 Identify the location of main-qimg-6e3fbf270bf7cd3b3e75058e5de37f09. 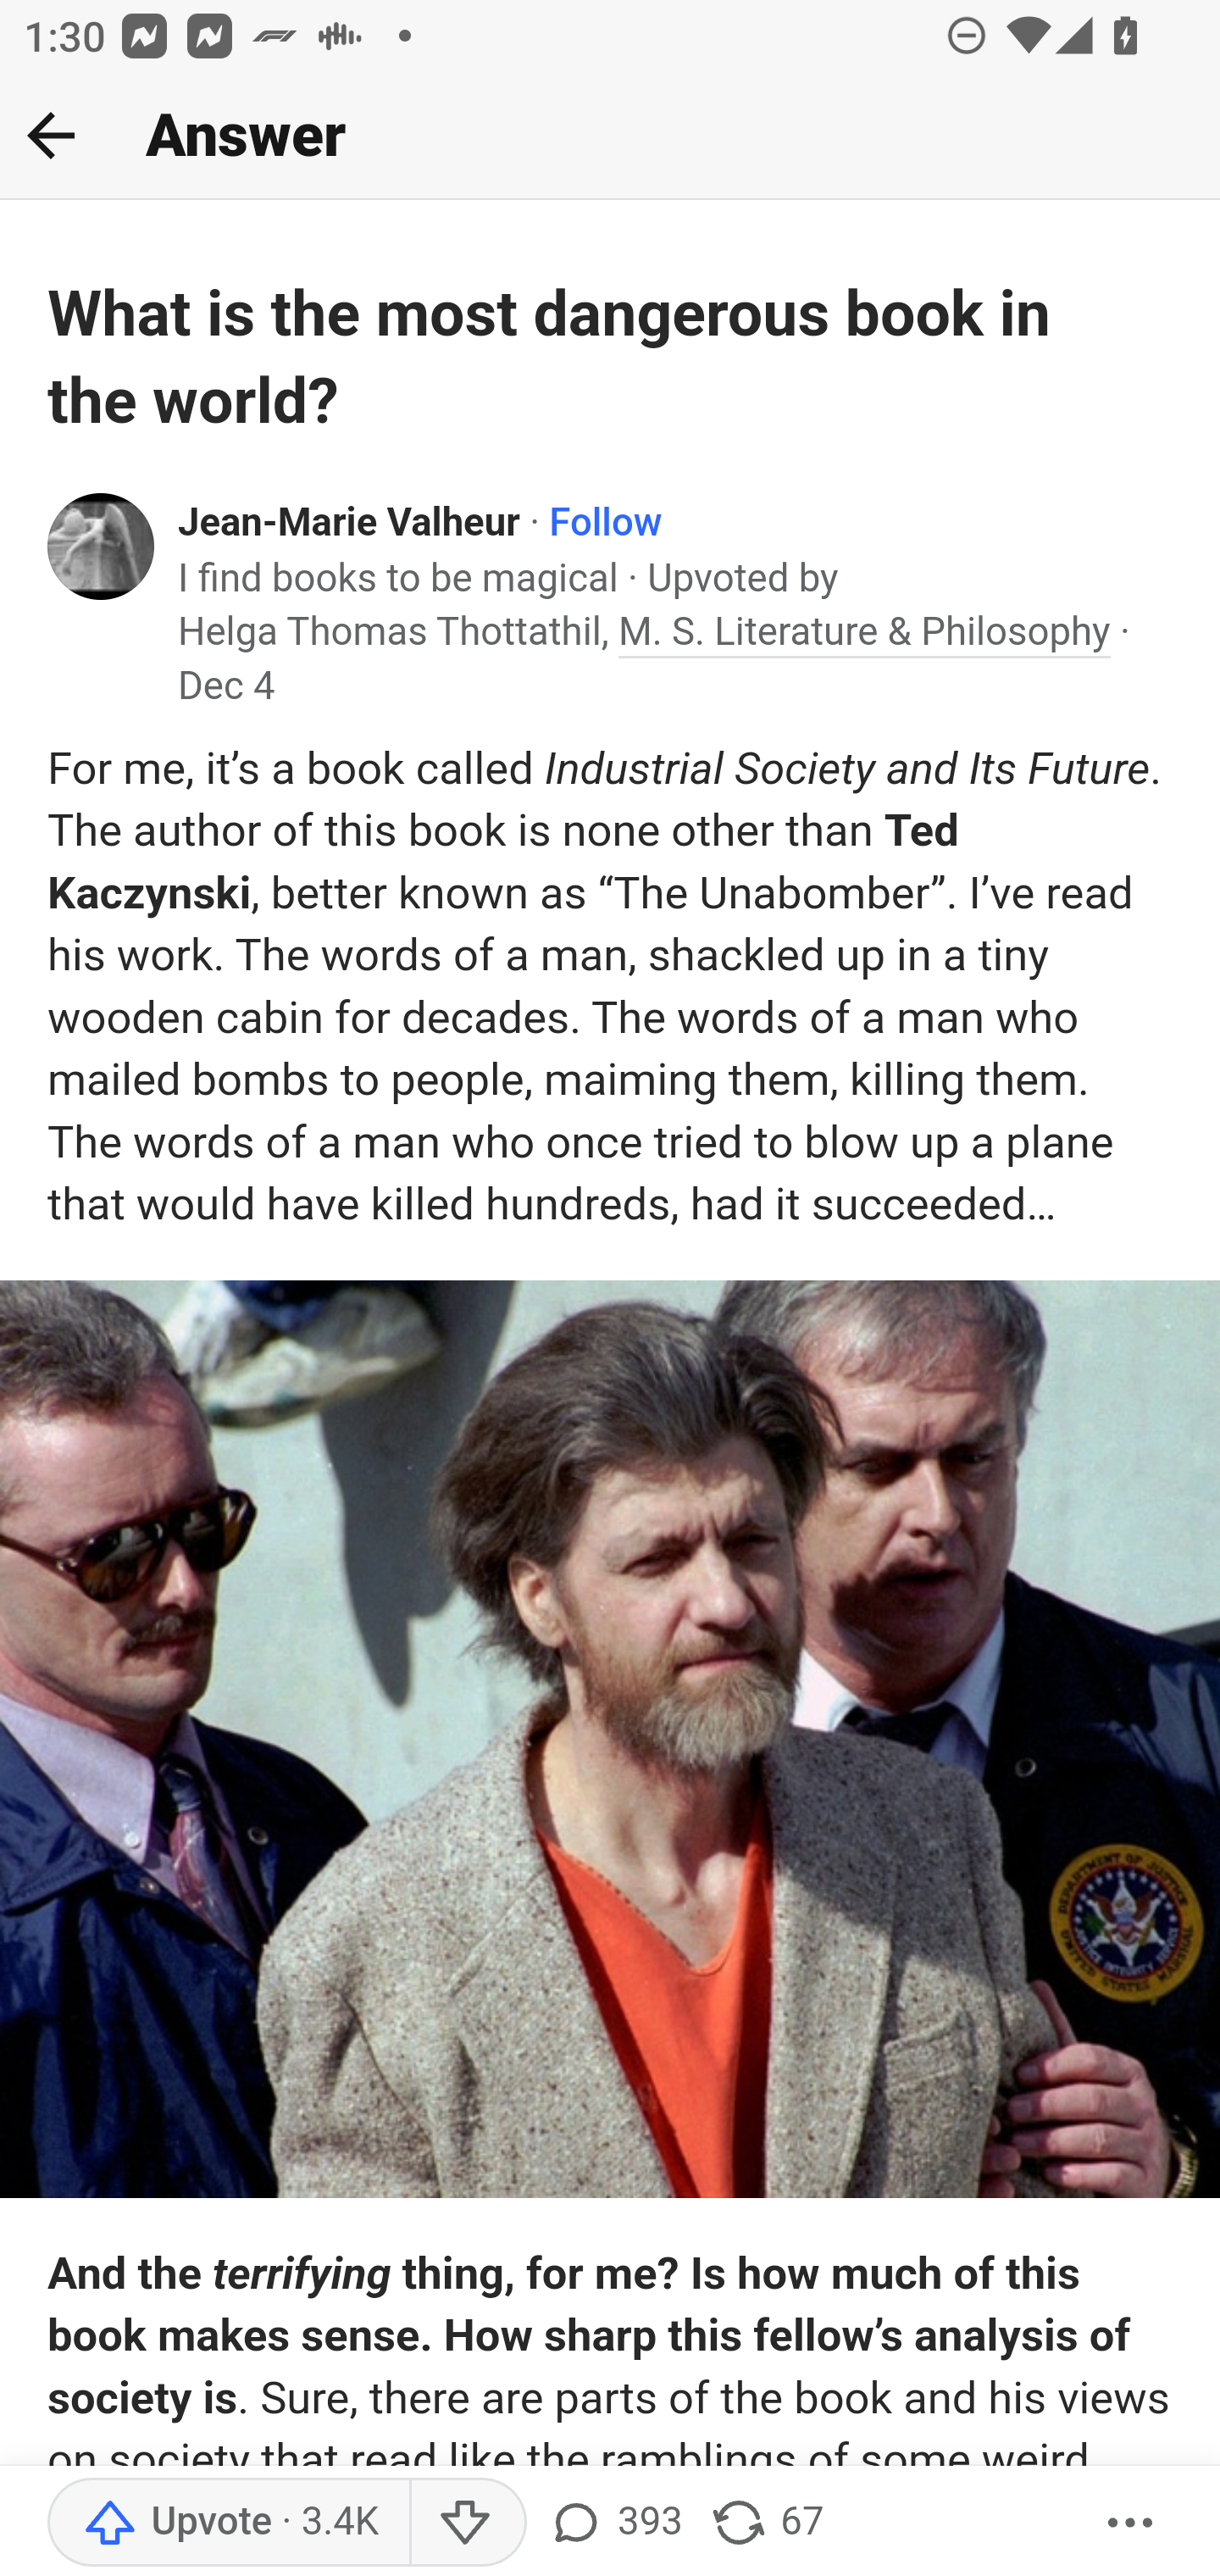
(610, 1740).